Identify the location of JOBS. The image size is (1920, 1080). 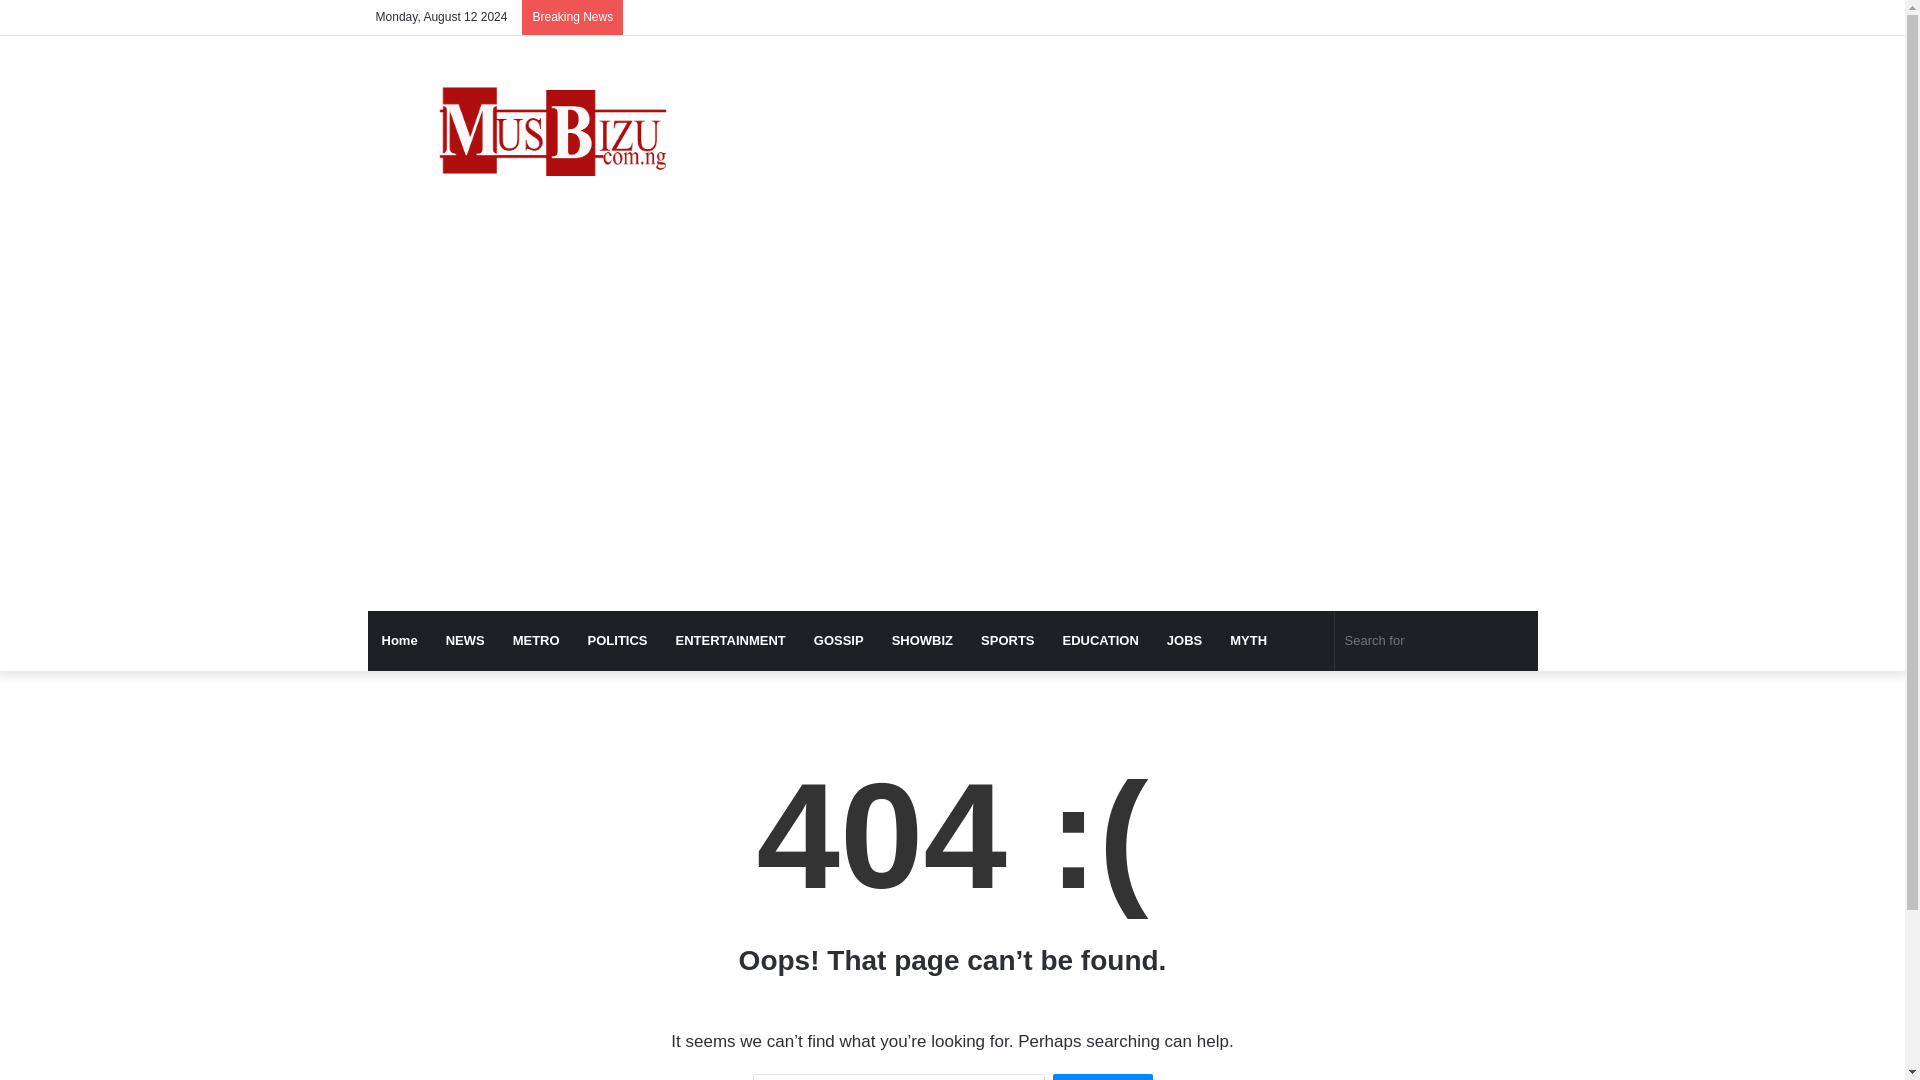
(1184, 640).